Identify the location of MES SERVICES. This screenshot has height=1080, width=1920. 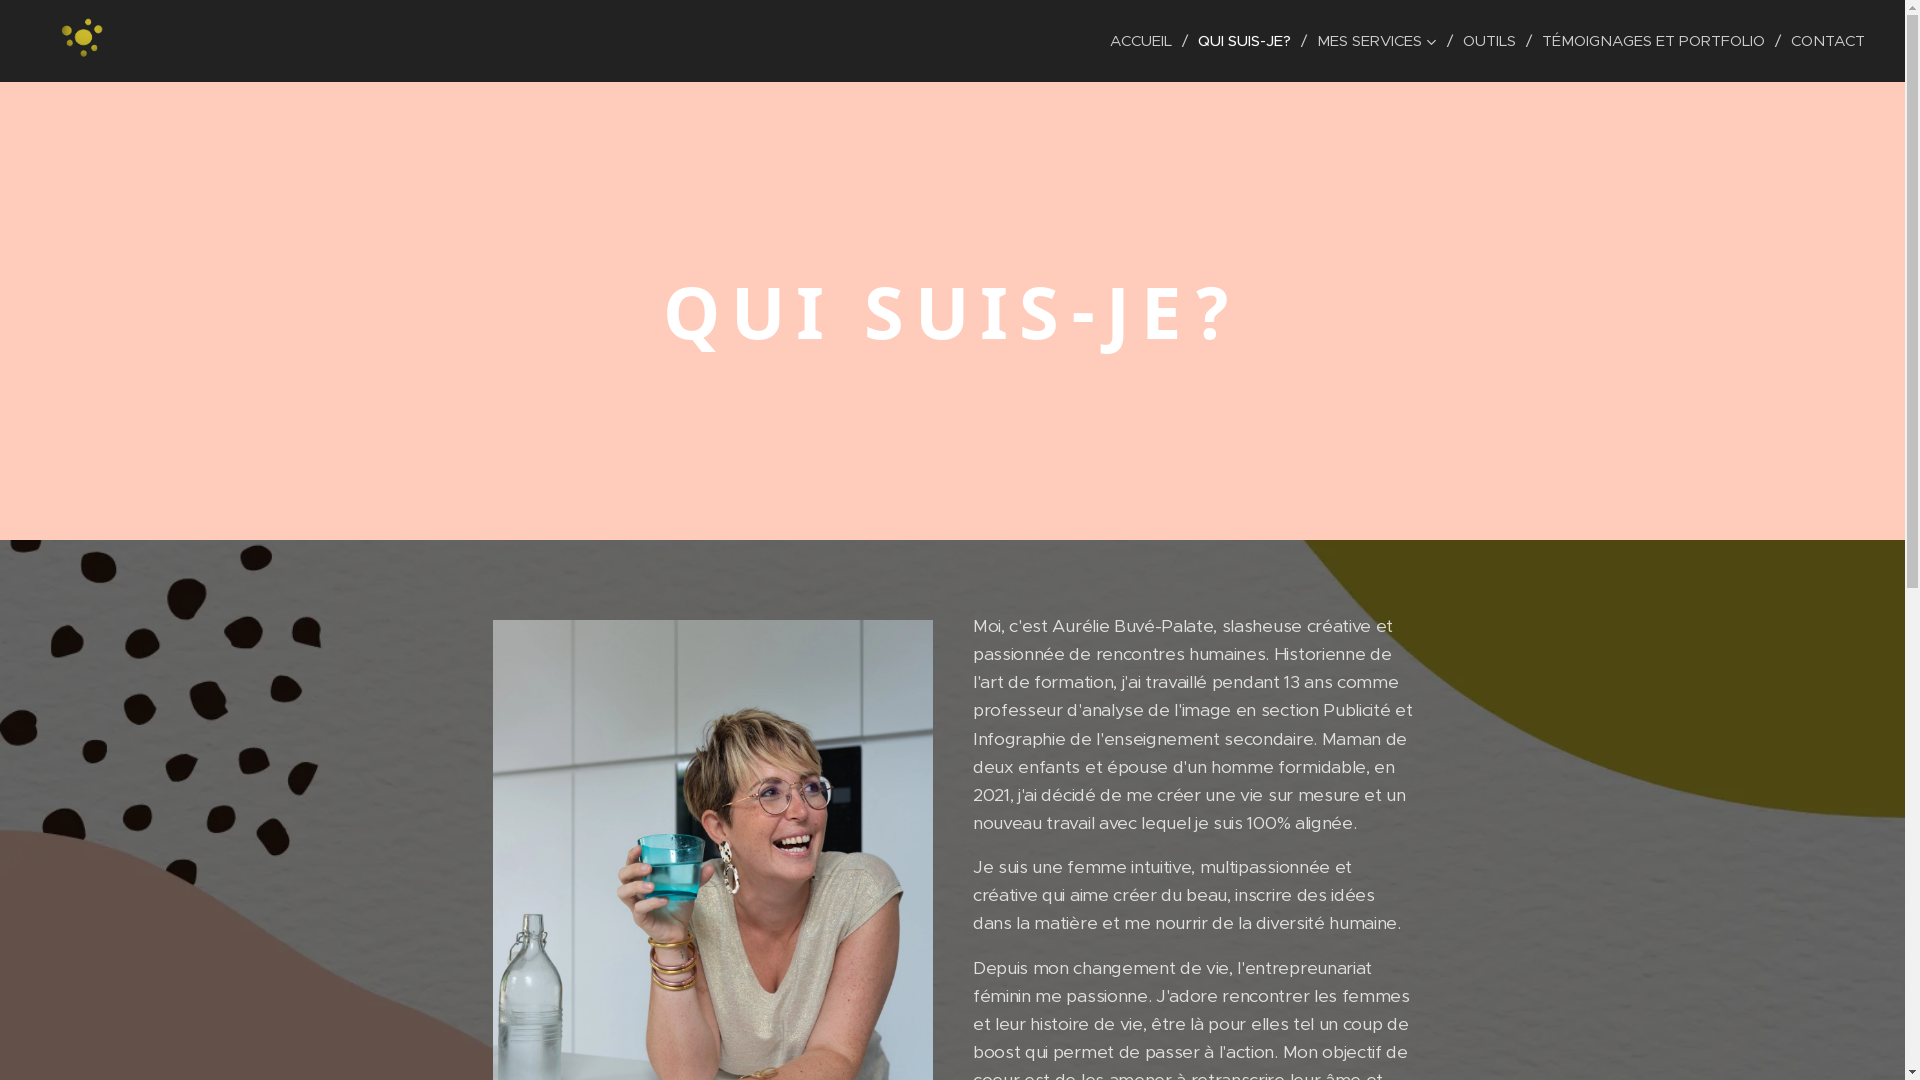
(1380, 41).